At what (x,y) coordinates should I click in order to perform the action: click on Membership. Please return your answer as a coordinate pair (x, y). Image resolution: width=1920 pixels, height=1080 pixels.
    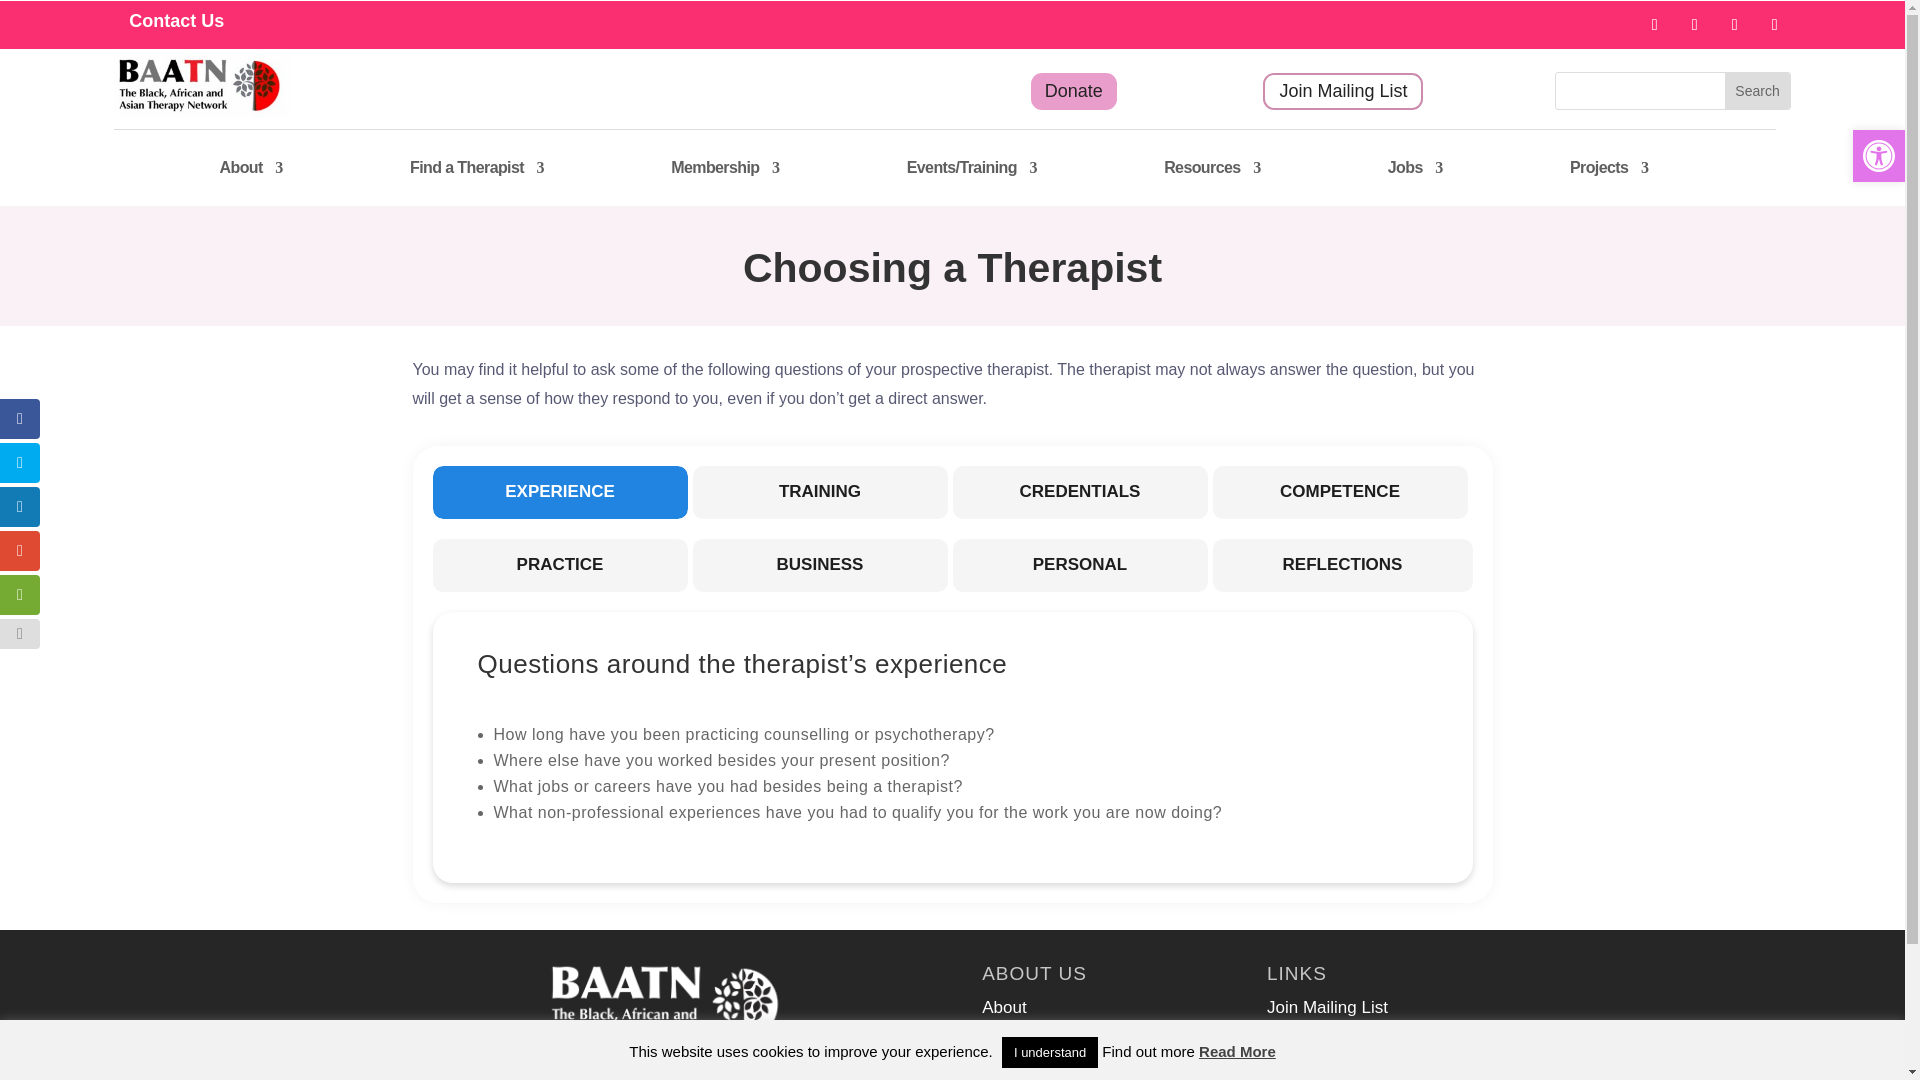
    Looking at the image, I should click on (724, 168).